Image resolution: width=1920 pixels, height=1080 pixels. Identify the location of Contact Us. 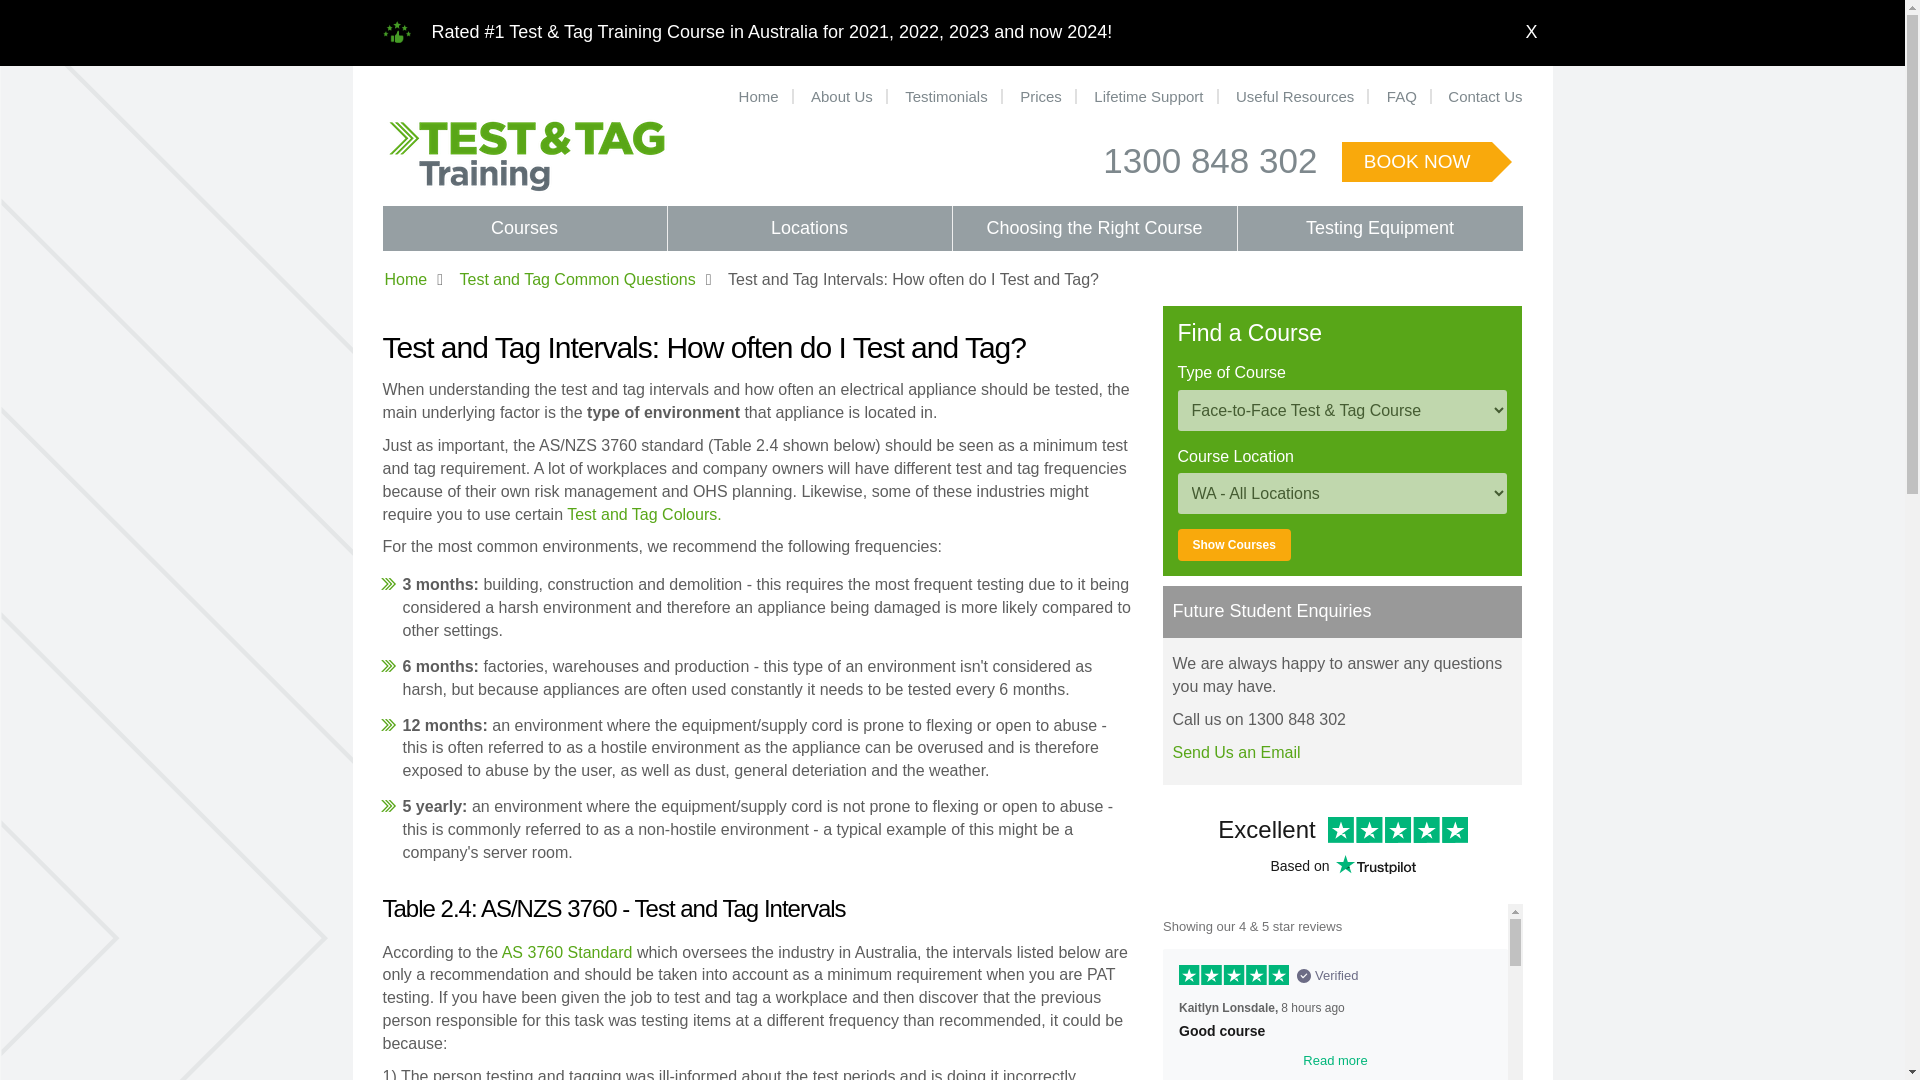
(1479, 96).